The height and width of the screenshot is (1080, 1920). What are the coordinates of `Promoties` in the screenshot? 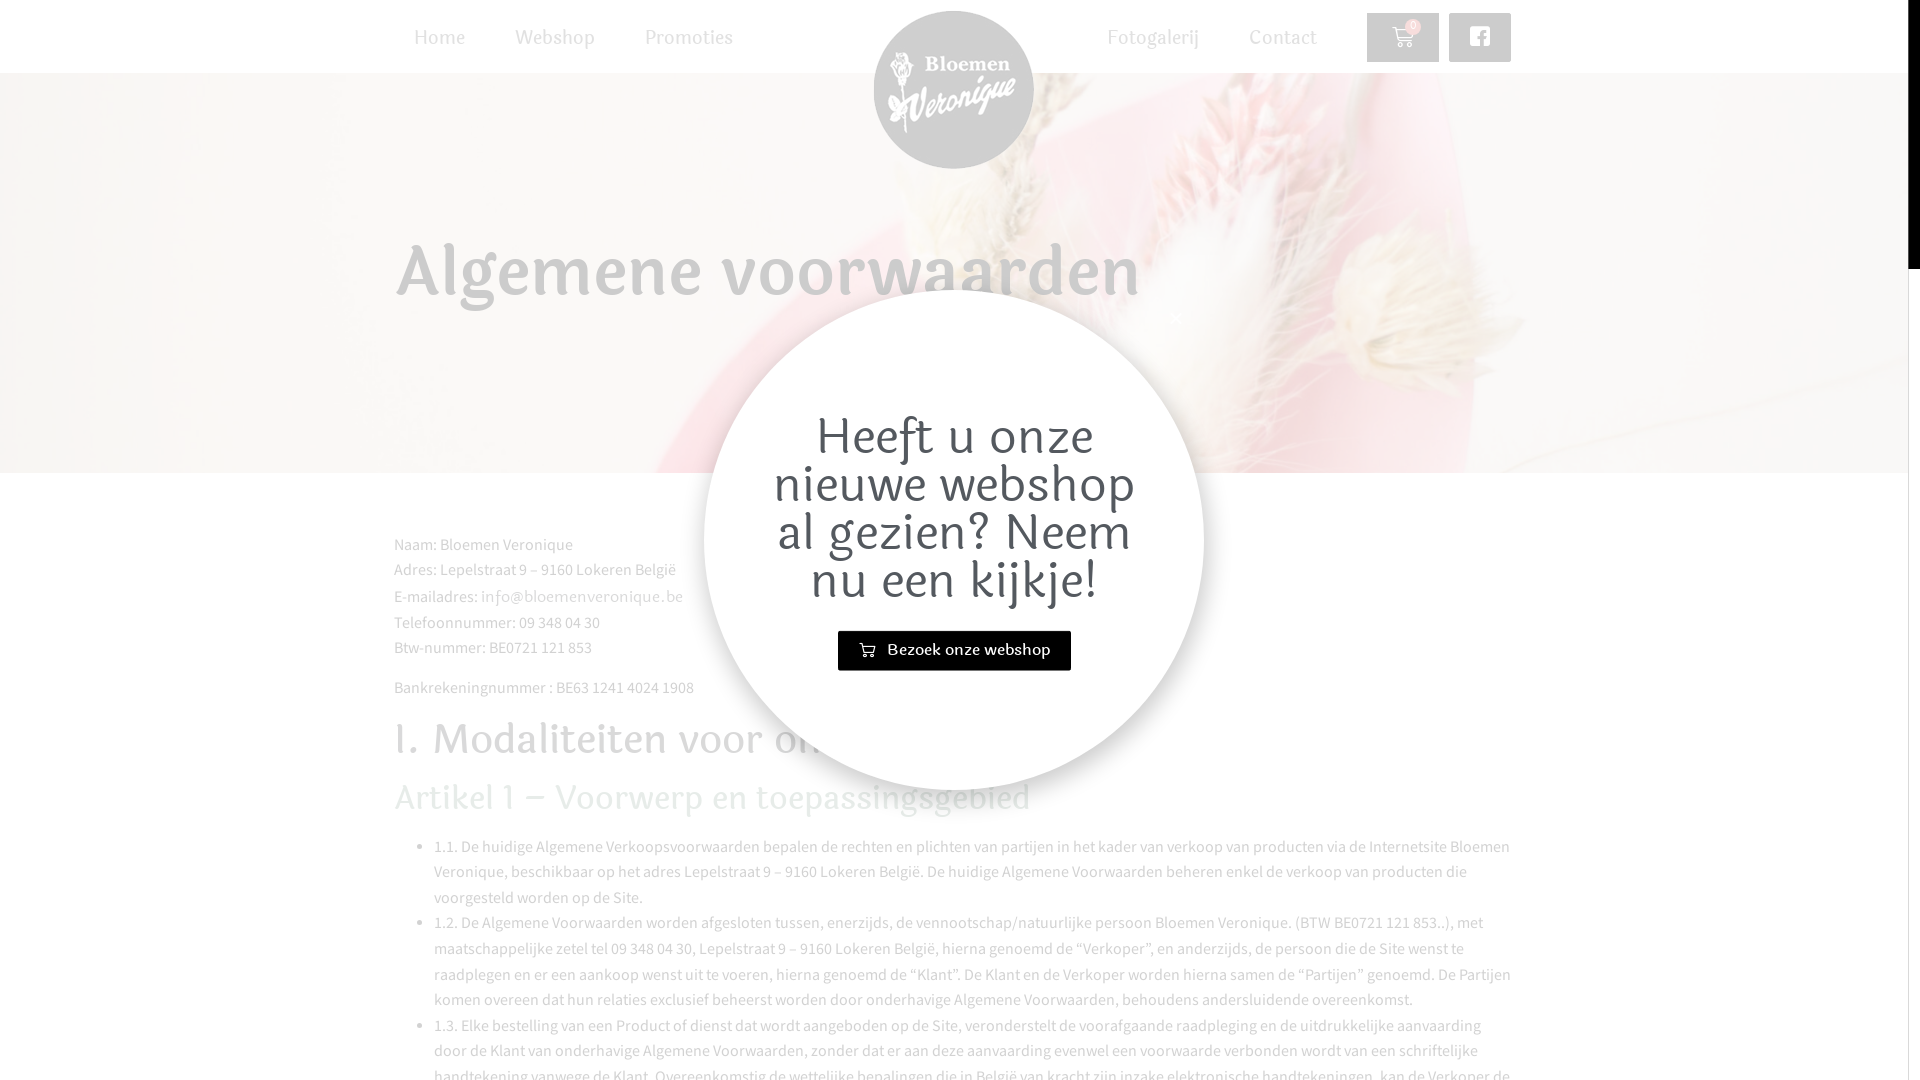 It's located at (689, 37).